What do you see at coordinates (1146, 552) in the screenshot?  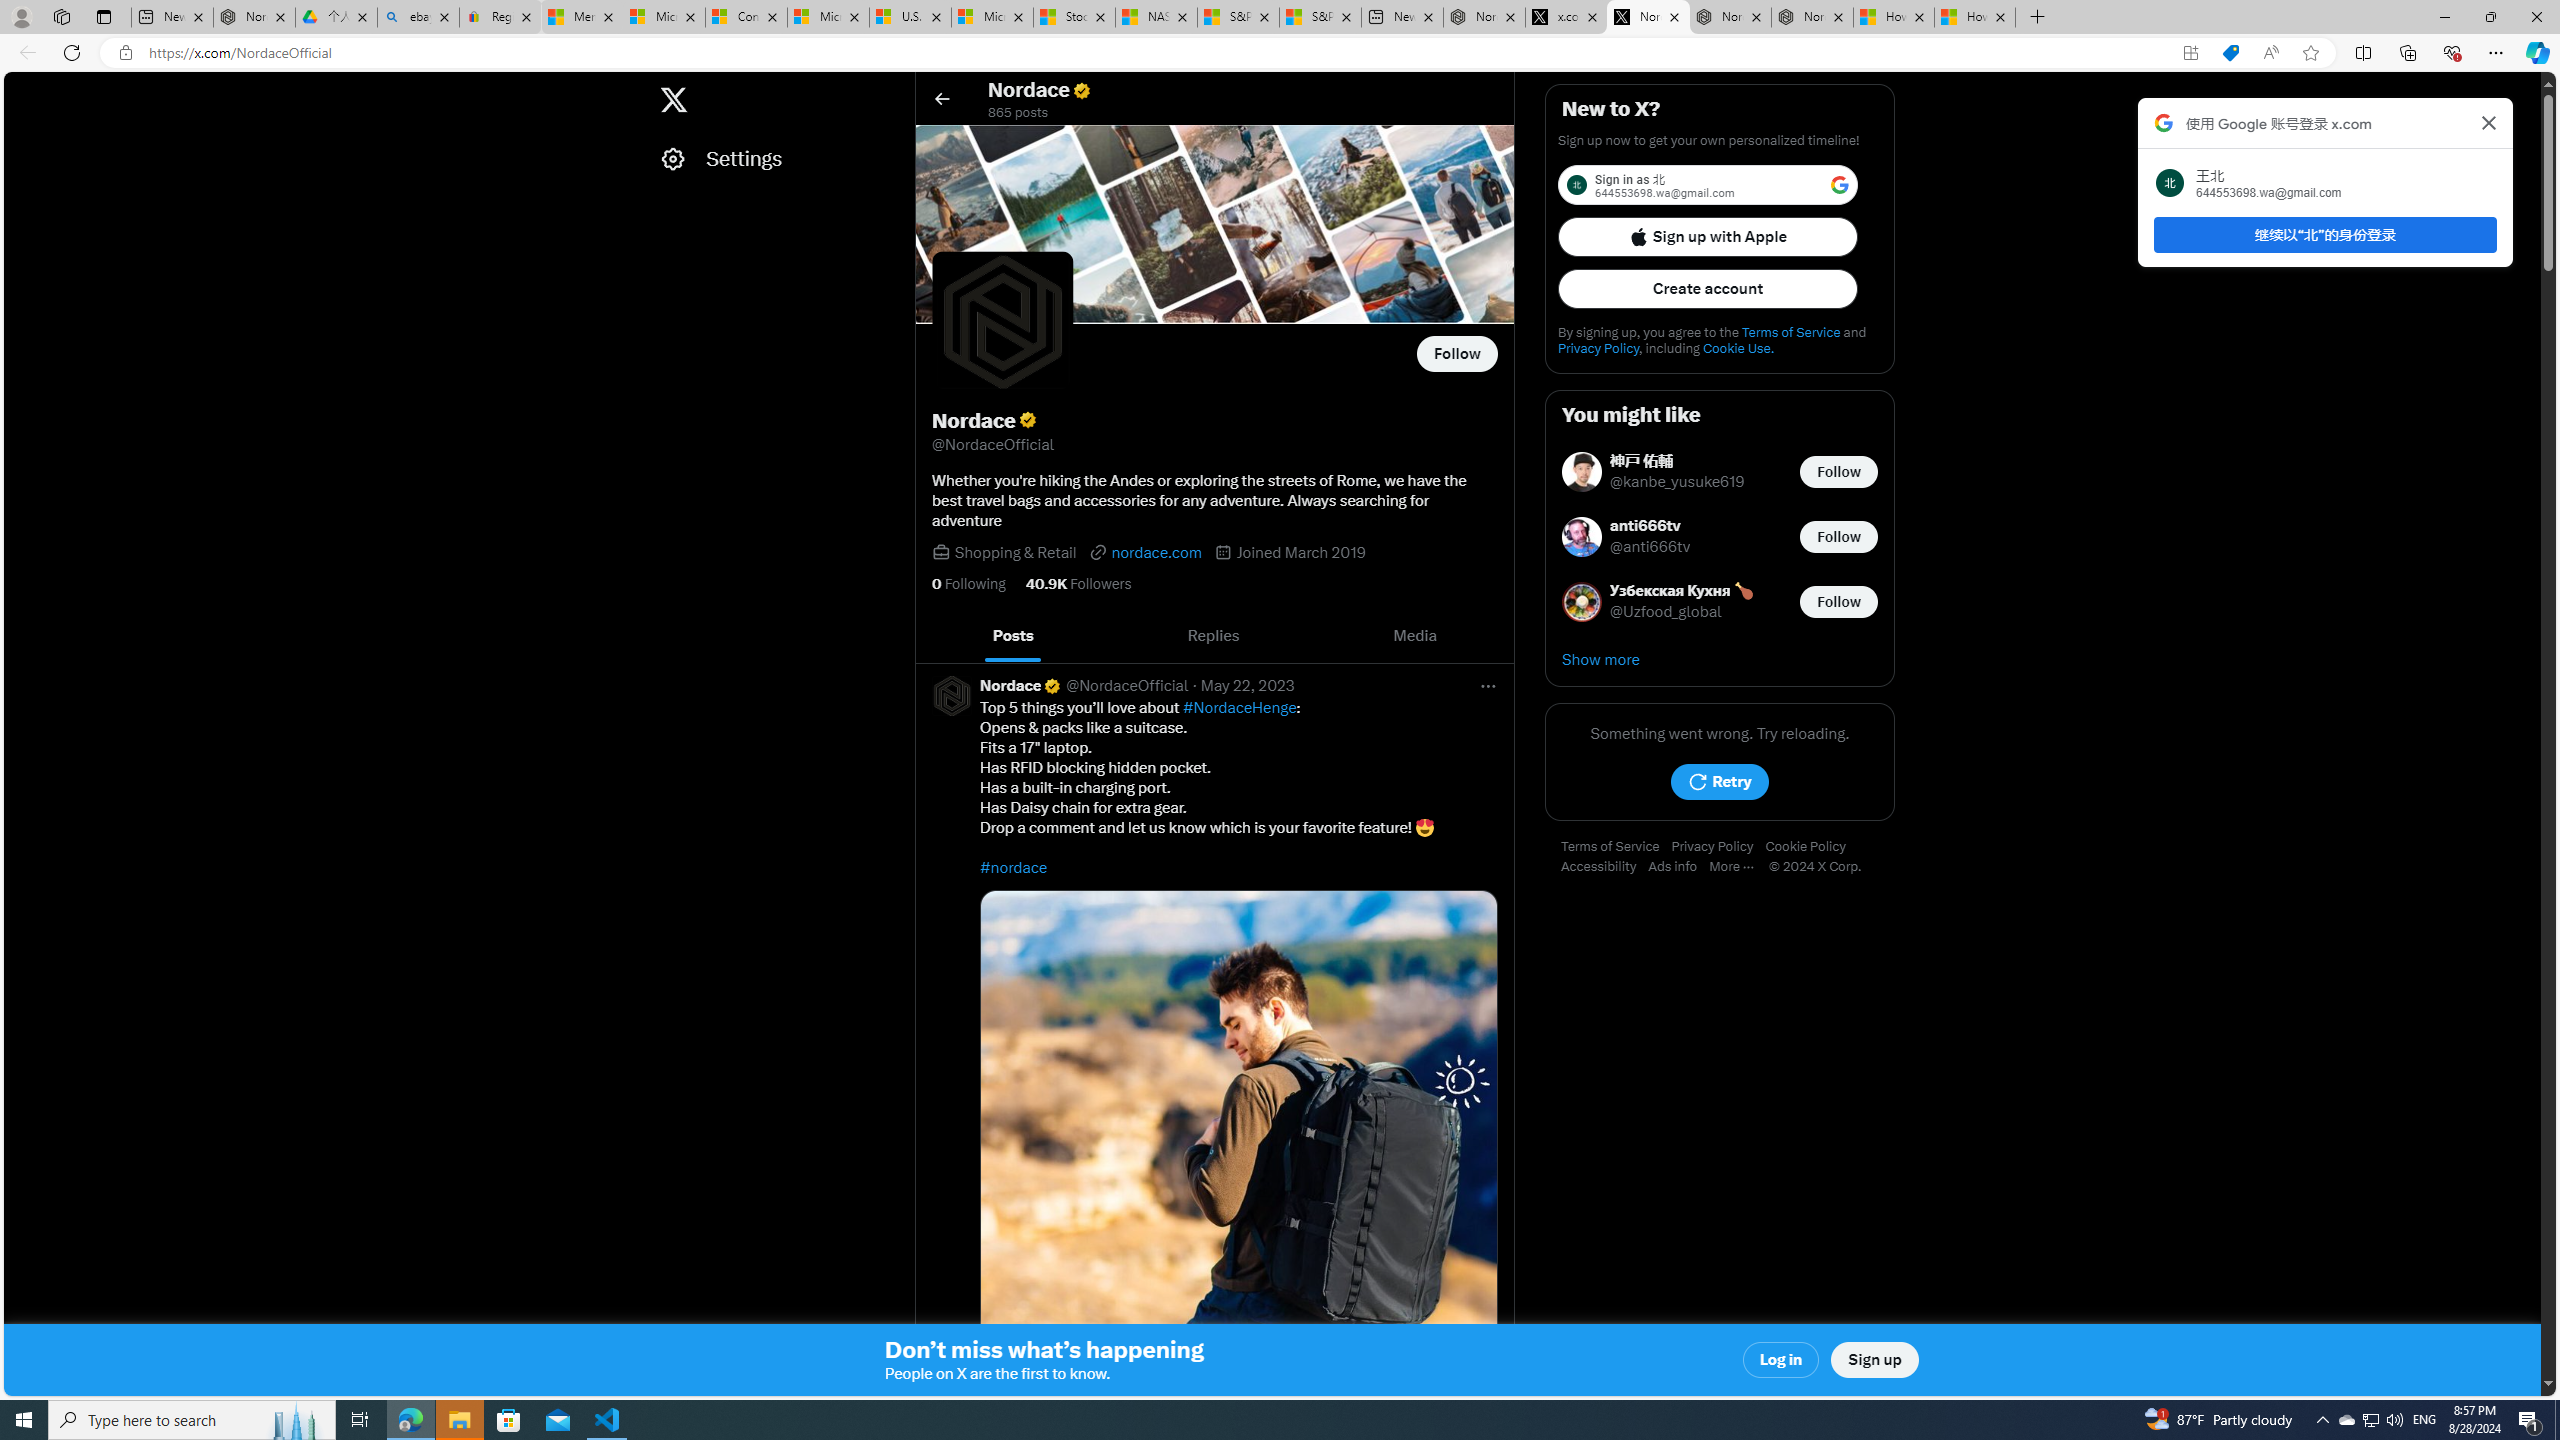 I see `nordace.com` at bounding box center [1146, 552].